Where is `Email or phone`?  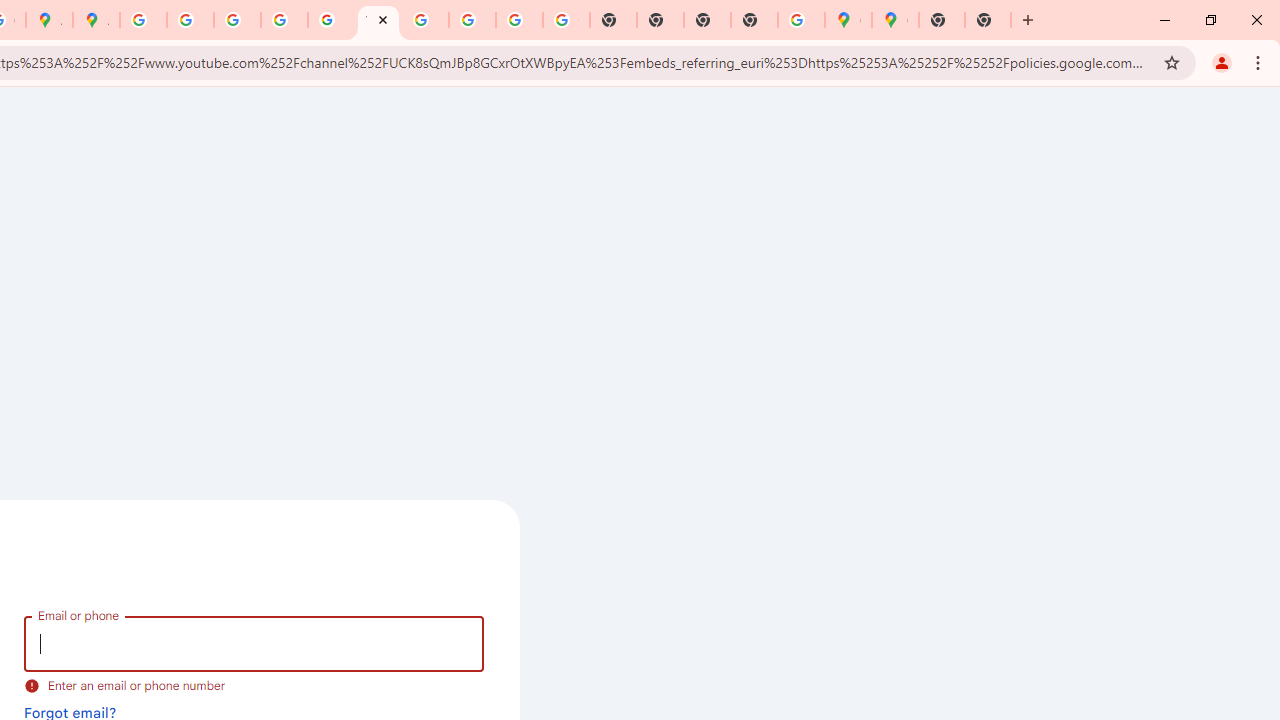
Email or phone is located at coordinates (254, 644).